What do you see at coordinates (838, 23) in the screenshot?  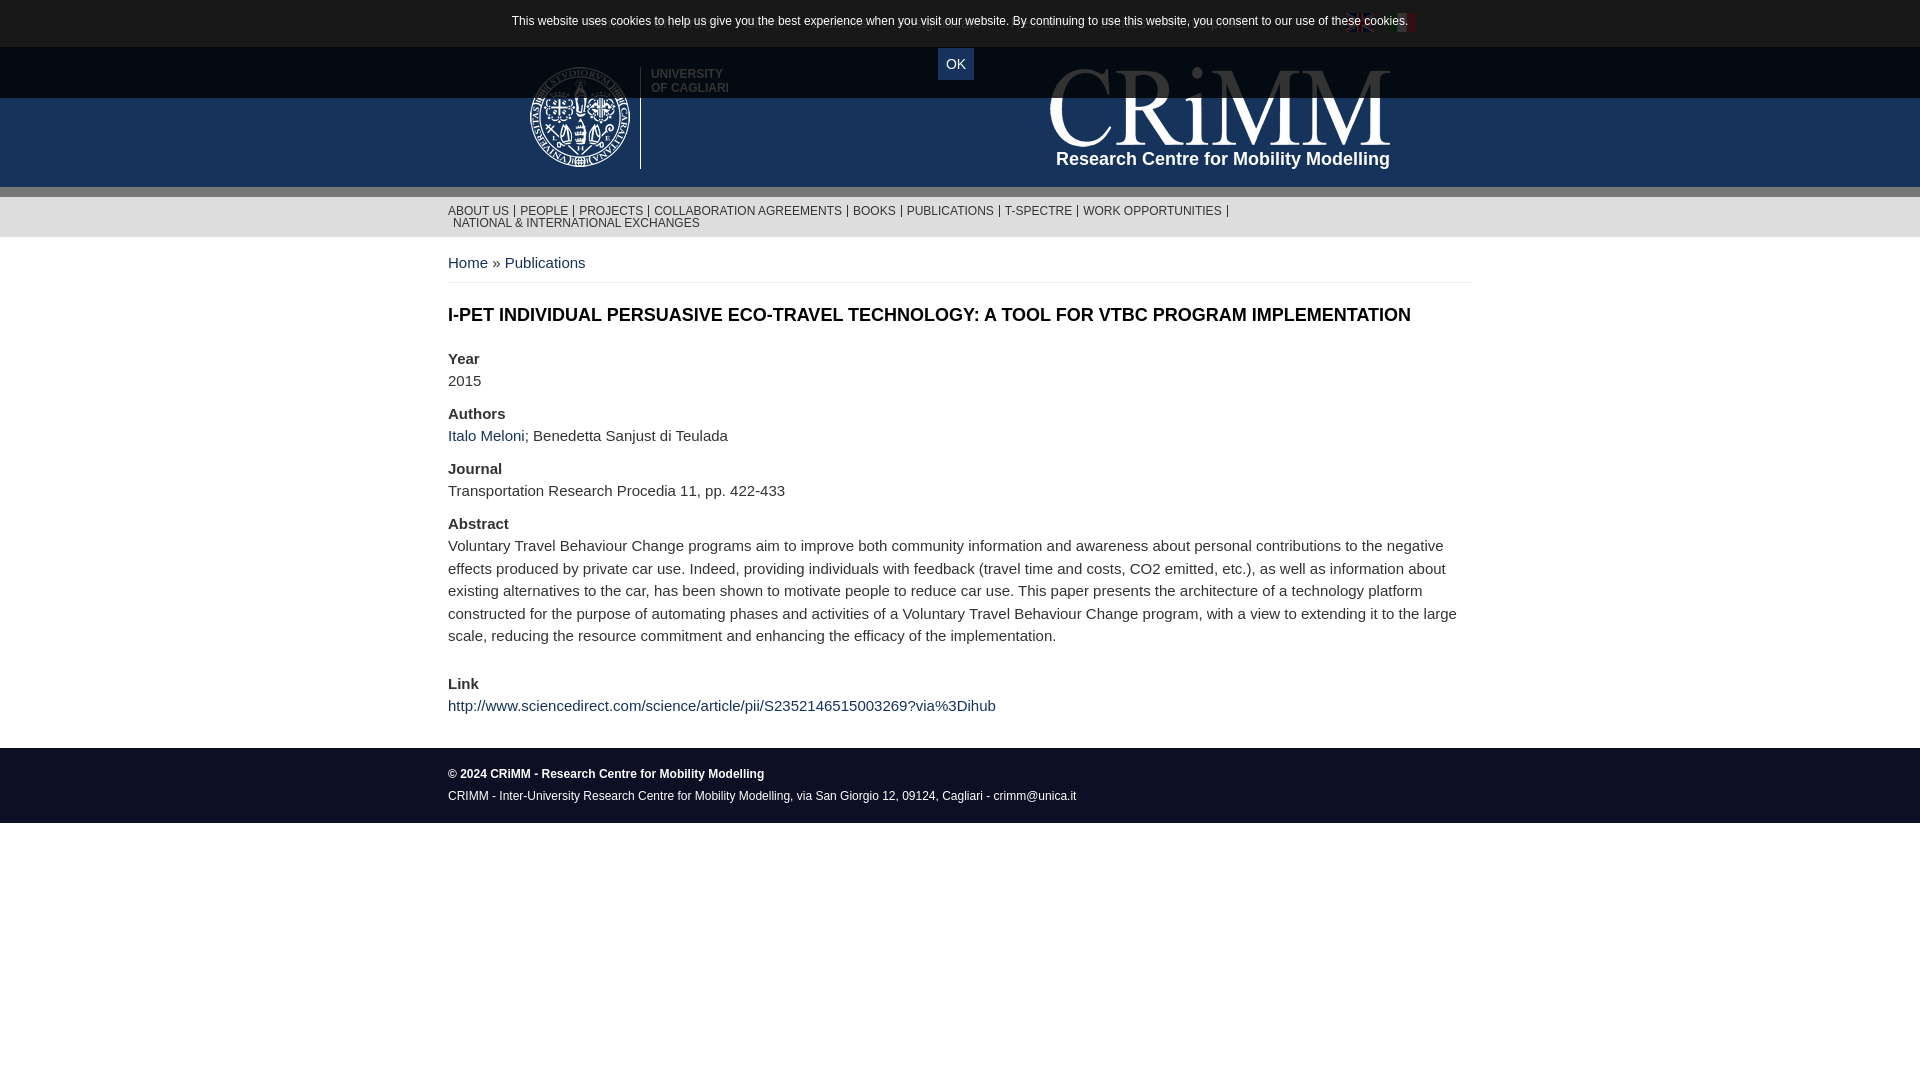 I see `Students` at bounding box center [838, 23].